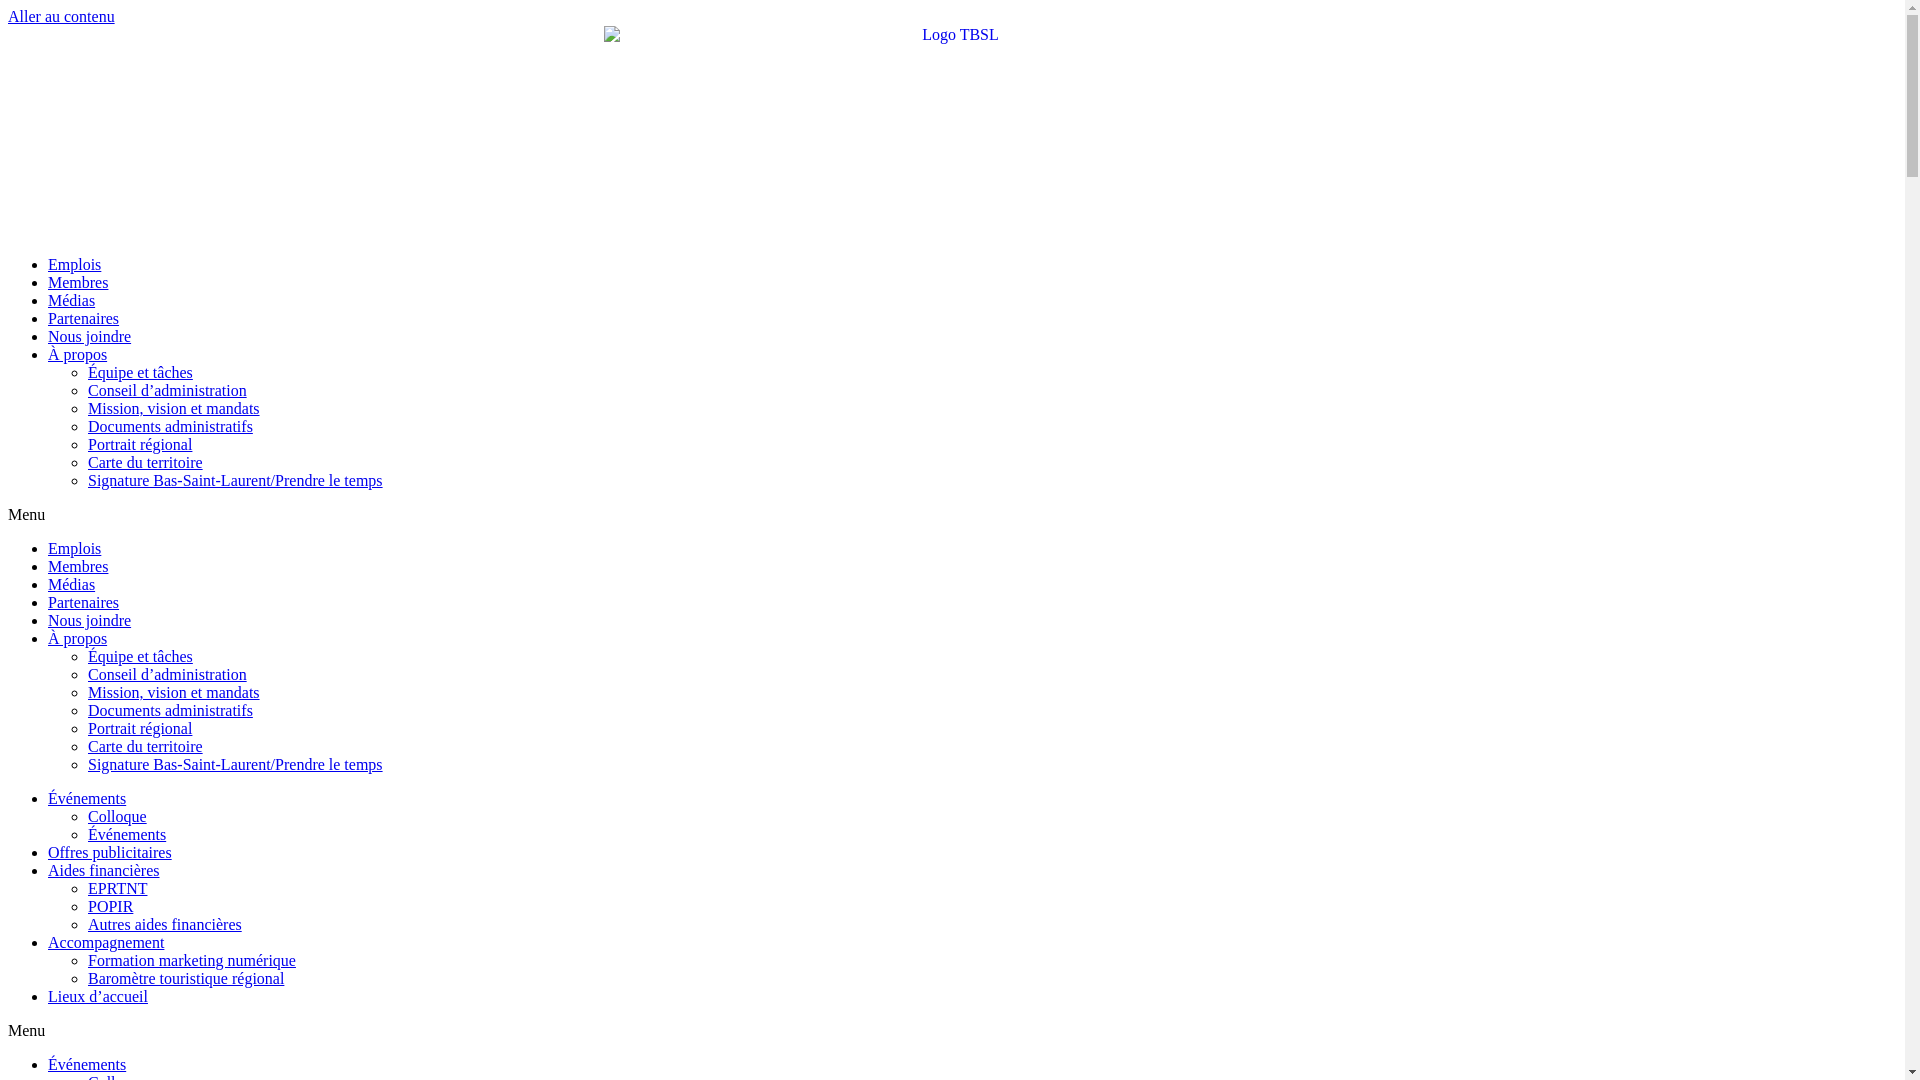 This screenshot has height=1080, width=1920. What do you see at coordinates (174, 408) in the screenshot?
I see `Mission, vision et mandats` at bounding box center [174, 408].